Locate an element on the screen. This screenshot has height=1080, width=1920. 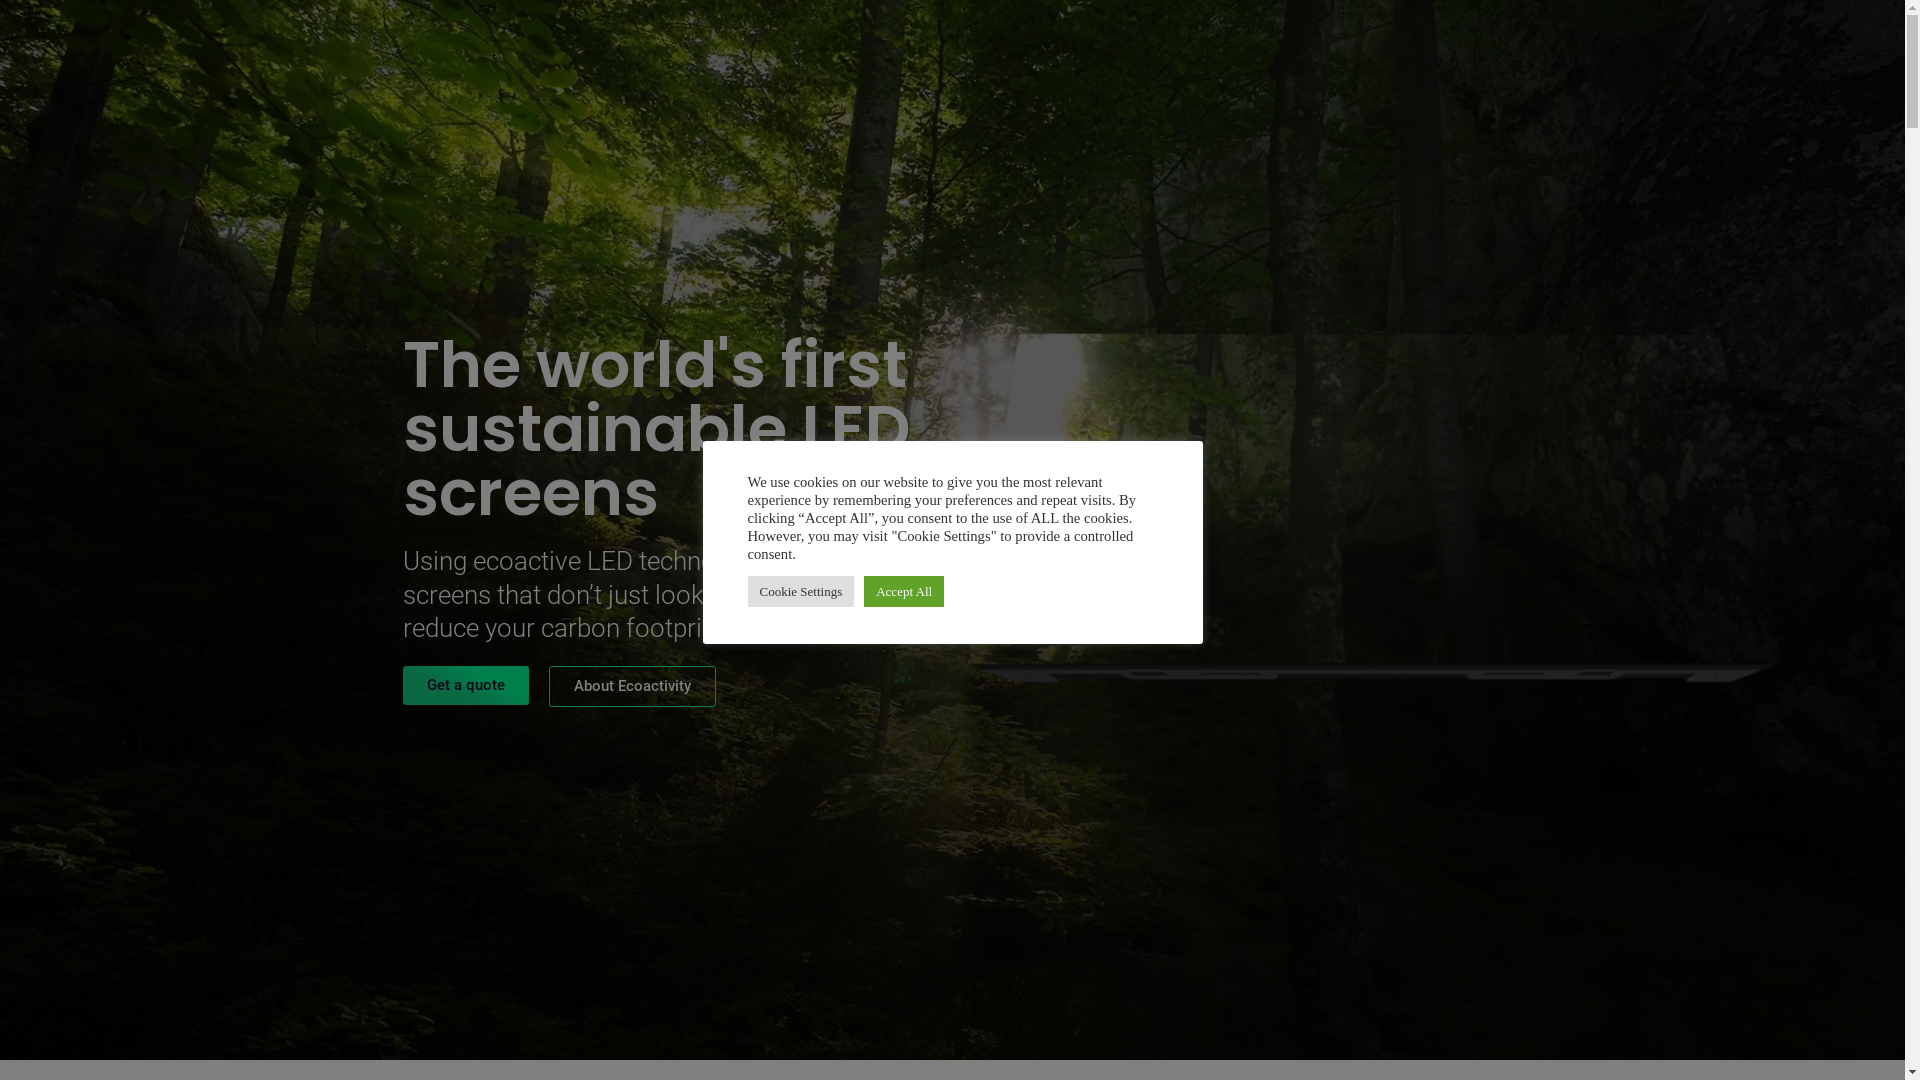
Cookie Settings is located at coordinates (802, 592).